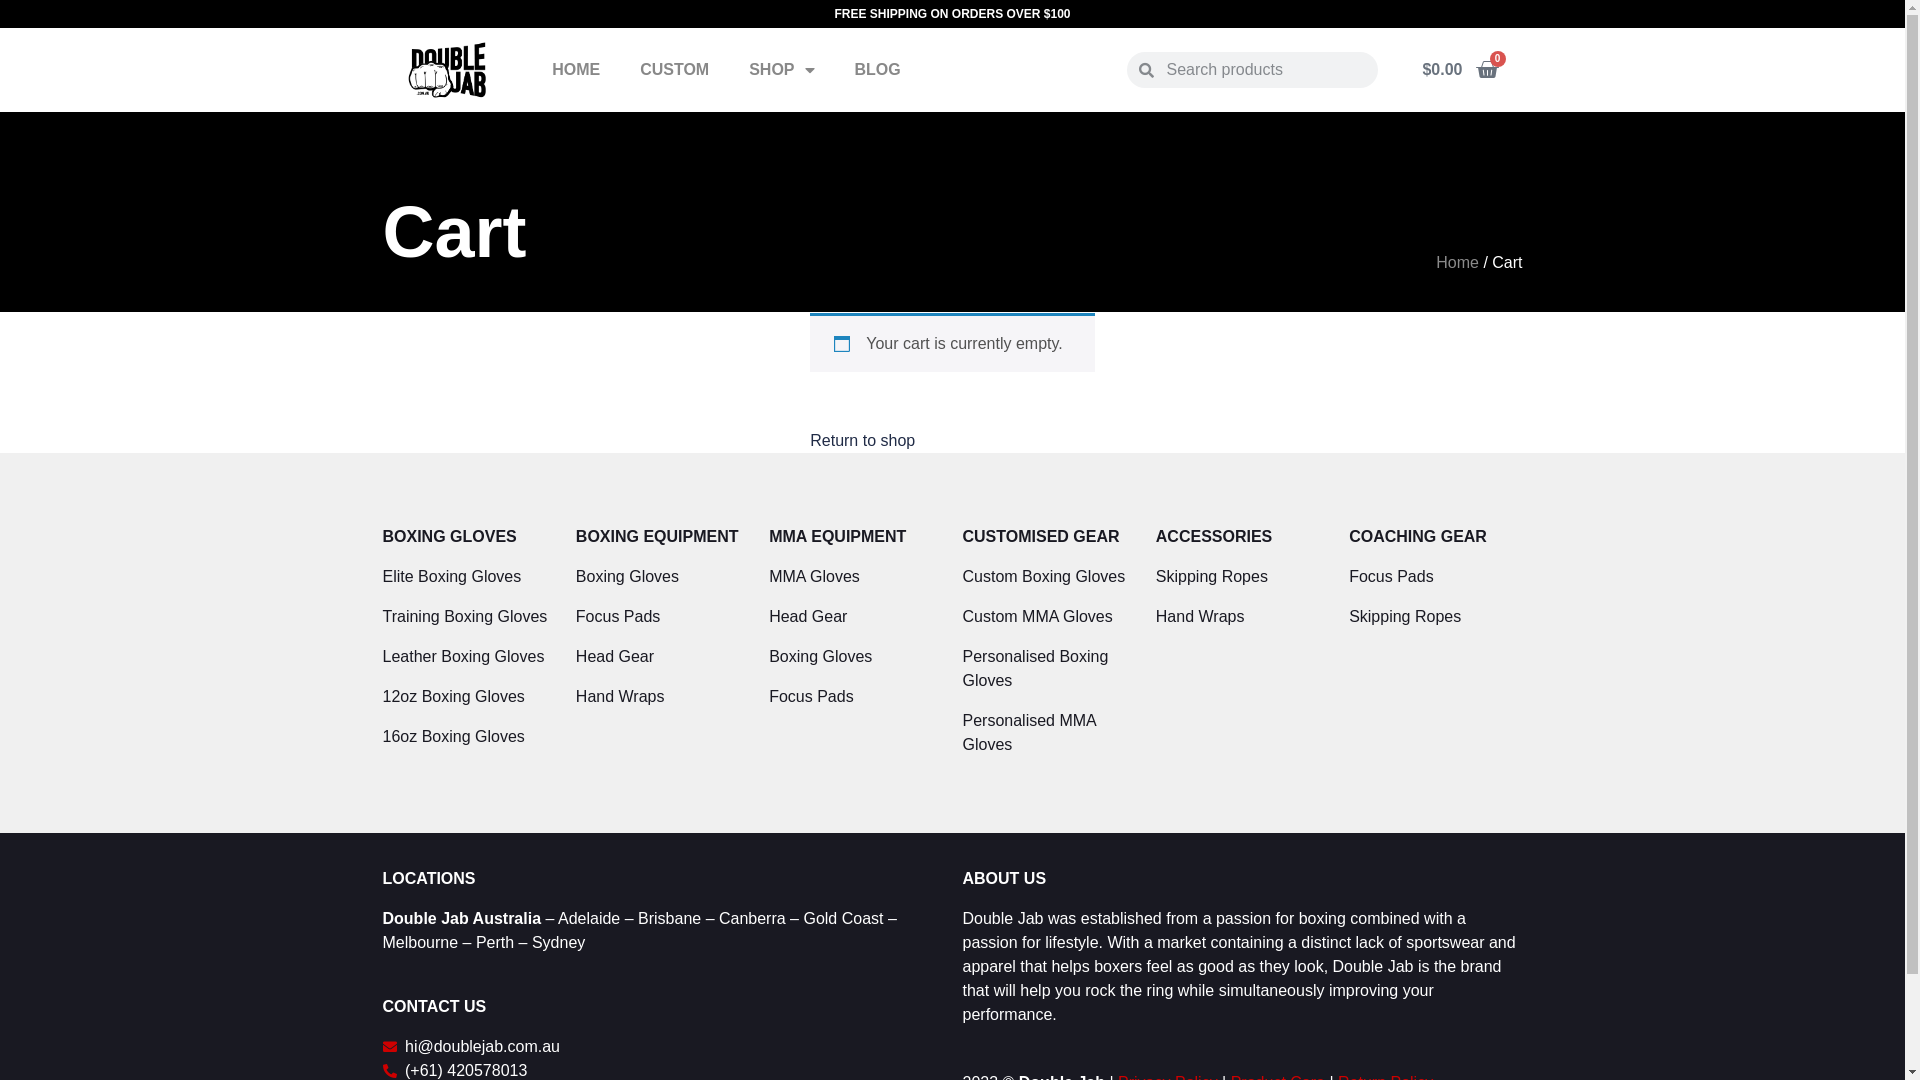 The width and height of the screenshot is (1920, 1080). I want to click on Boxing Gloves, so click(662, 577).